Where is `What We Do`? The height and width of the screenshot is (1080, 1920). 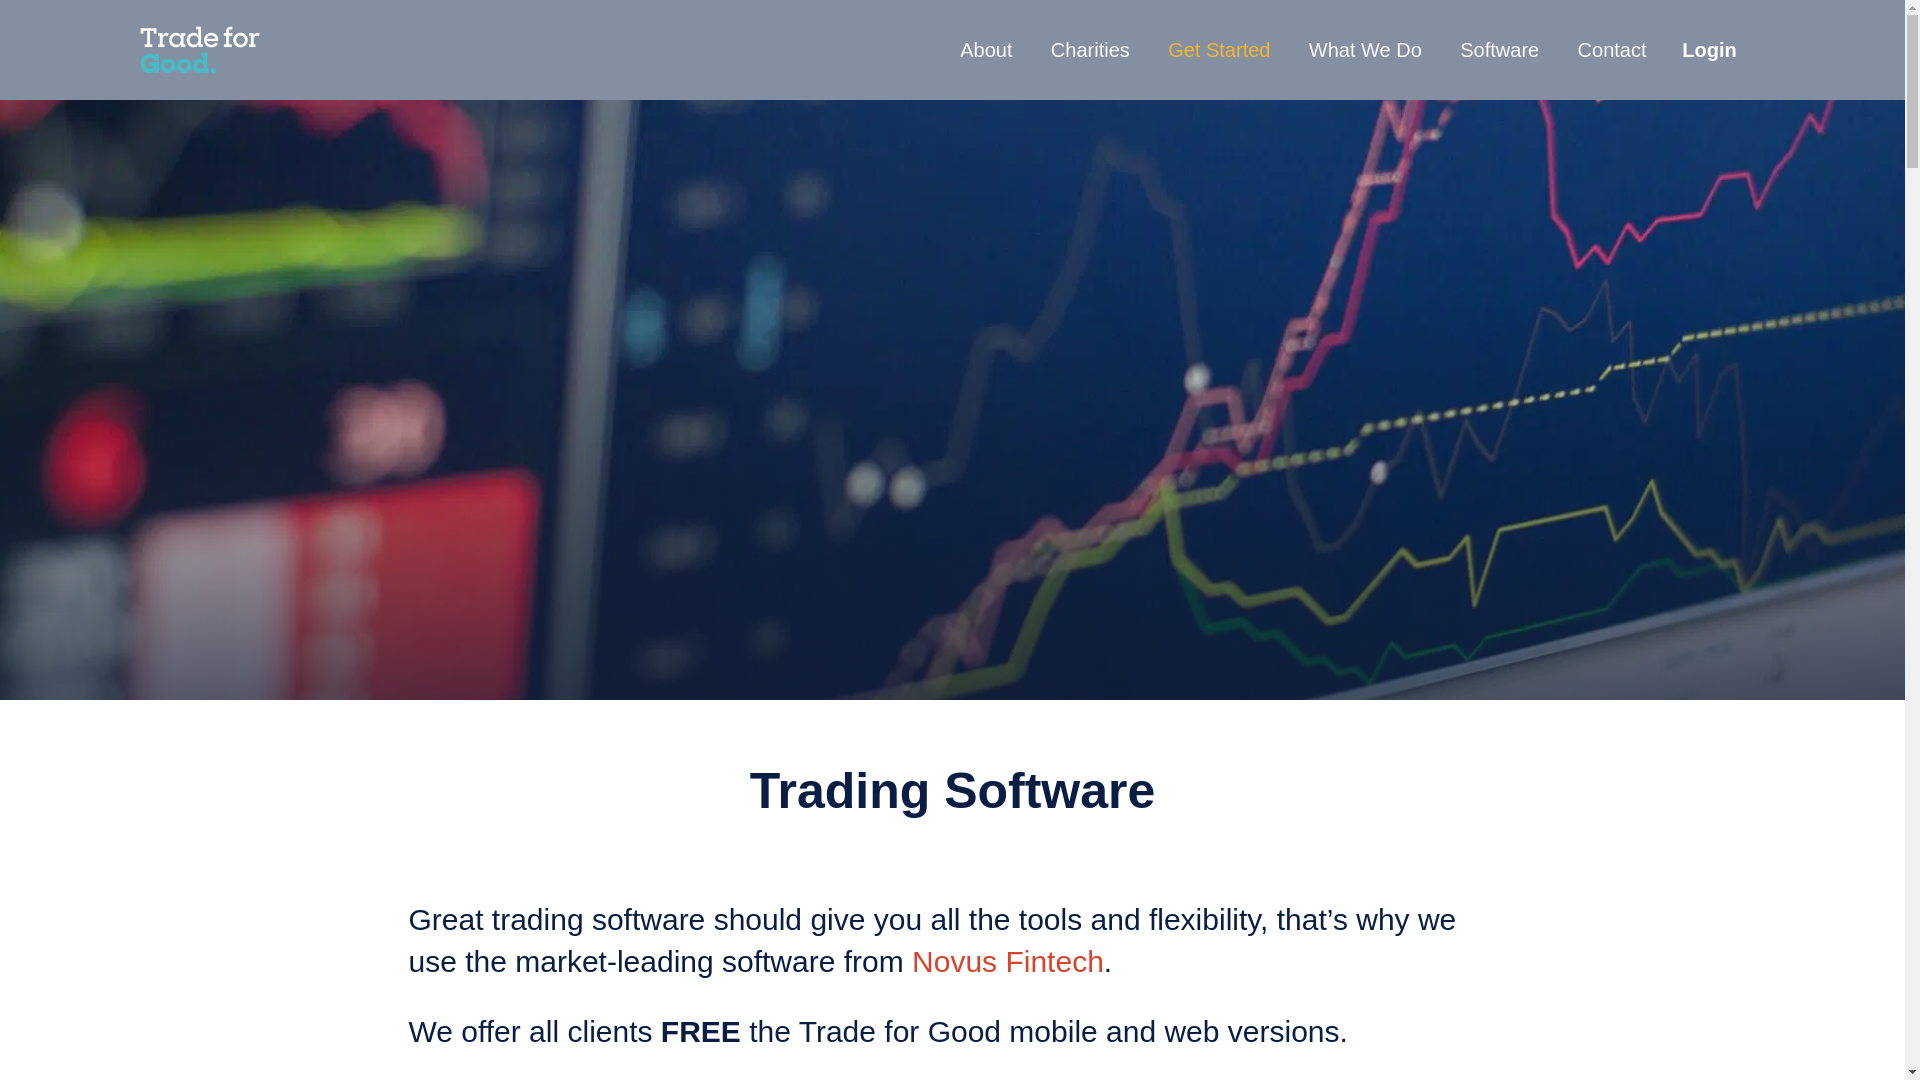
What We Do is located at coordinates (1366, 49).